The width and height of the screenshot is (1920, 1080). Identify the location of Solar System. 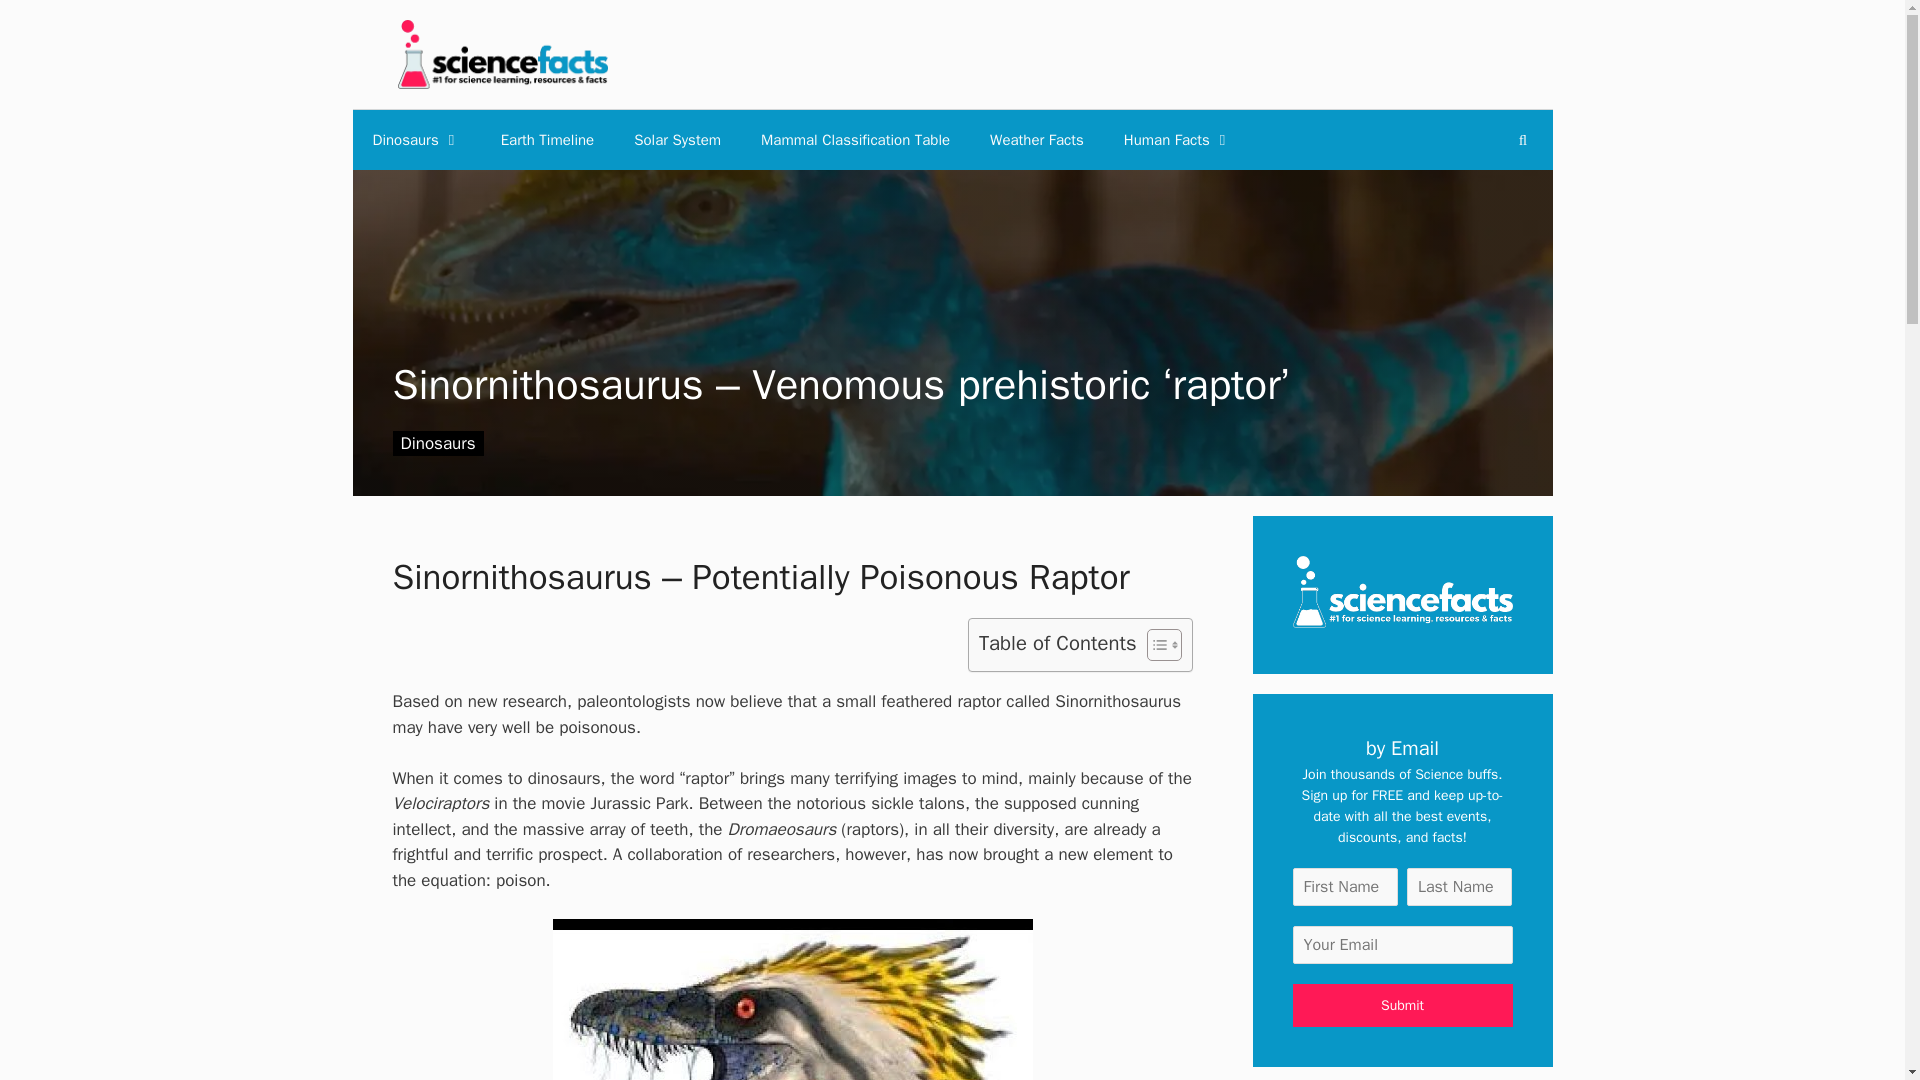
(678, 140).